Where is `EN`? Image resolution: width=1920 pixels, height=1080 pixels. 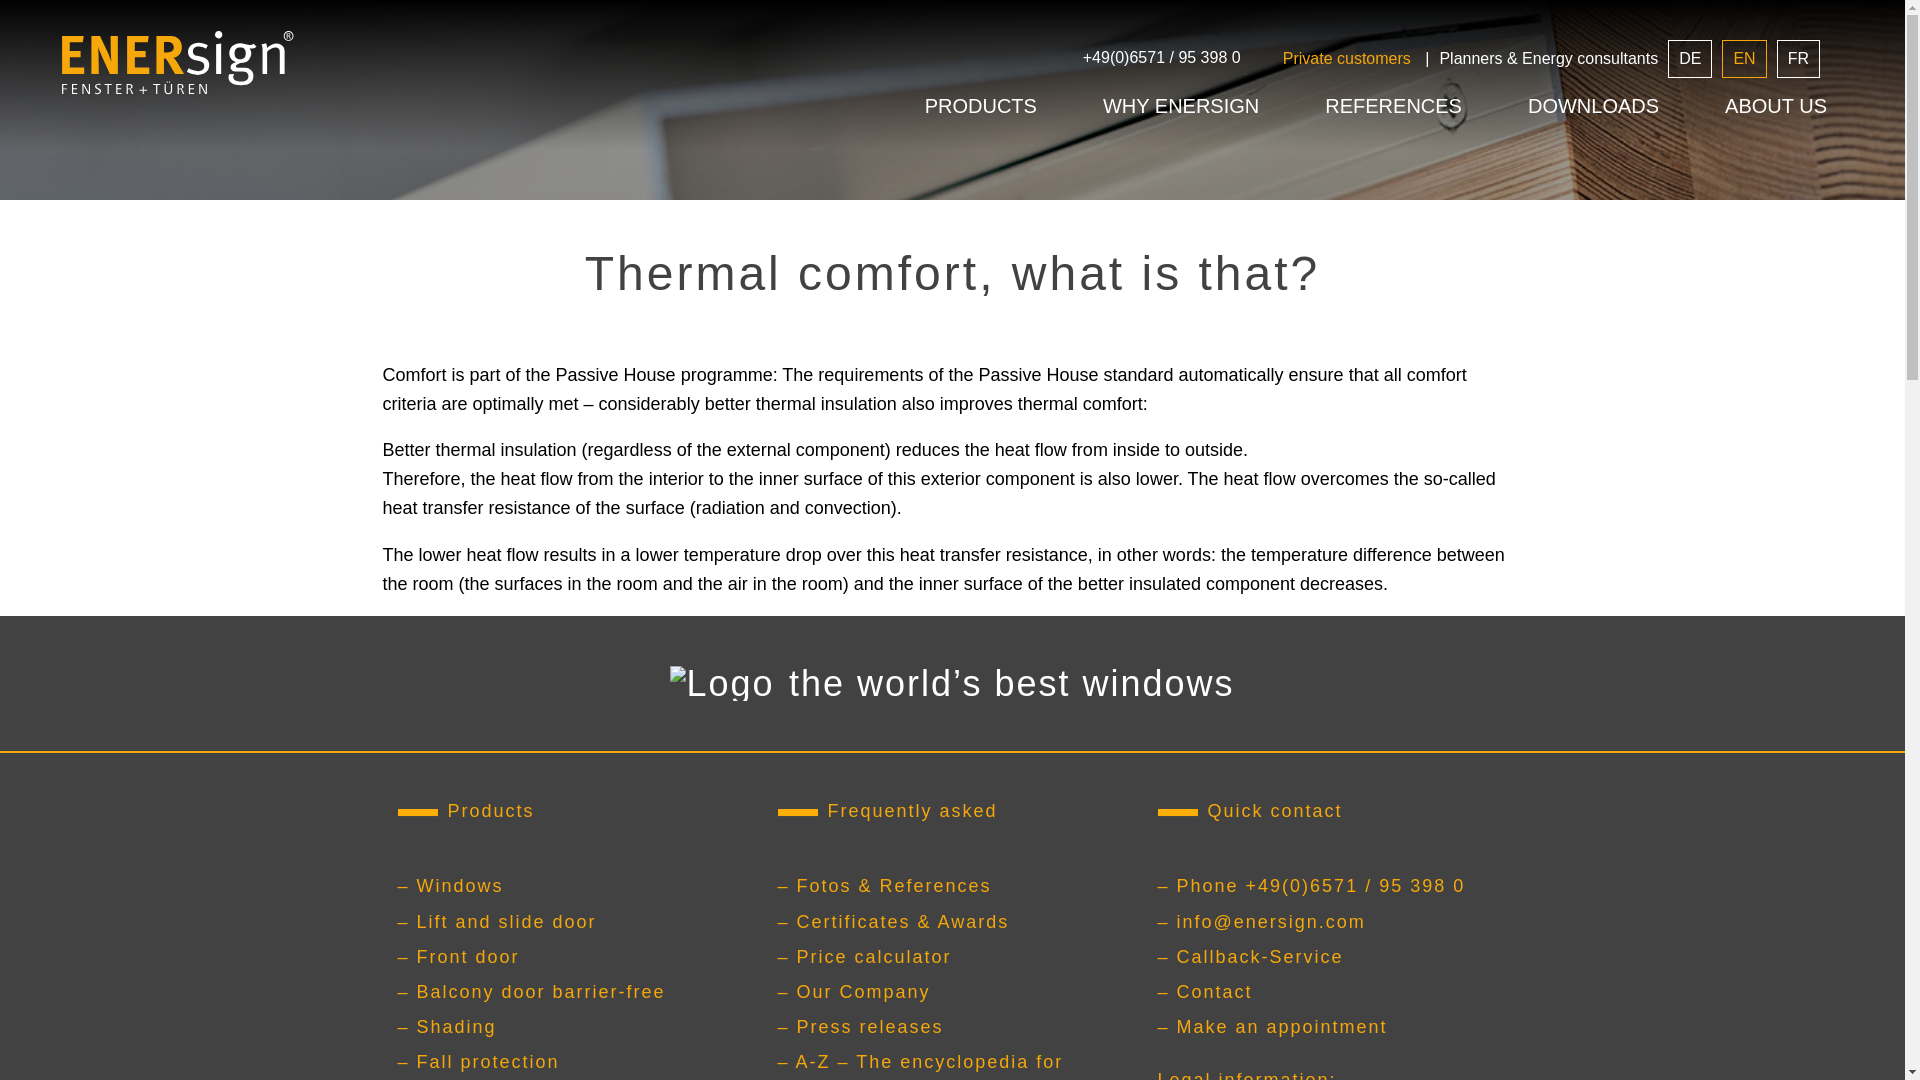 EN is located at coordinates (1744, 58).